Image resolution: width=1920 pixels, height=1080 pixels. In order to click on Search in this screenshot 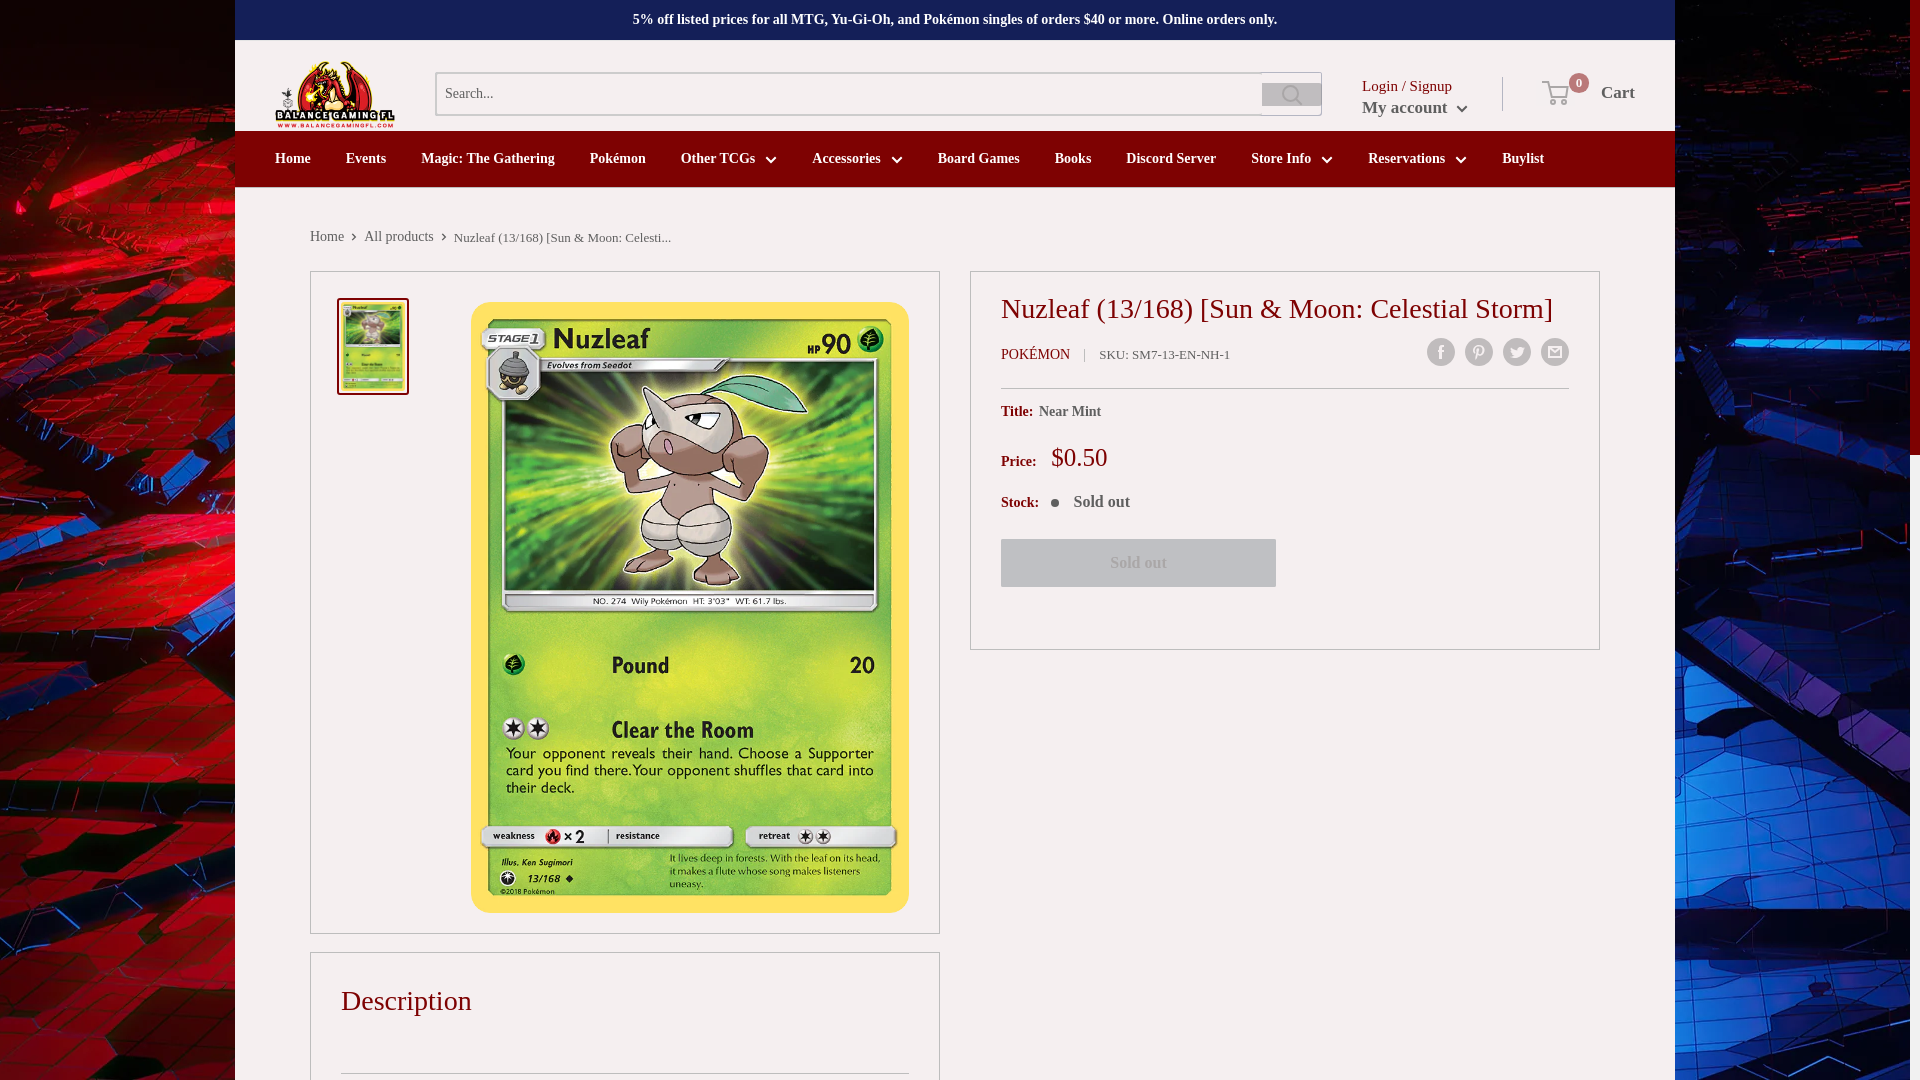, I will do `click(1292, 94)`.